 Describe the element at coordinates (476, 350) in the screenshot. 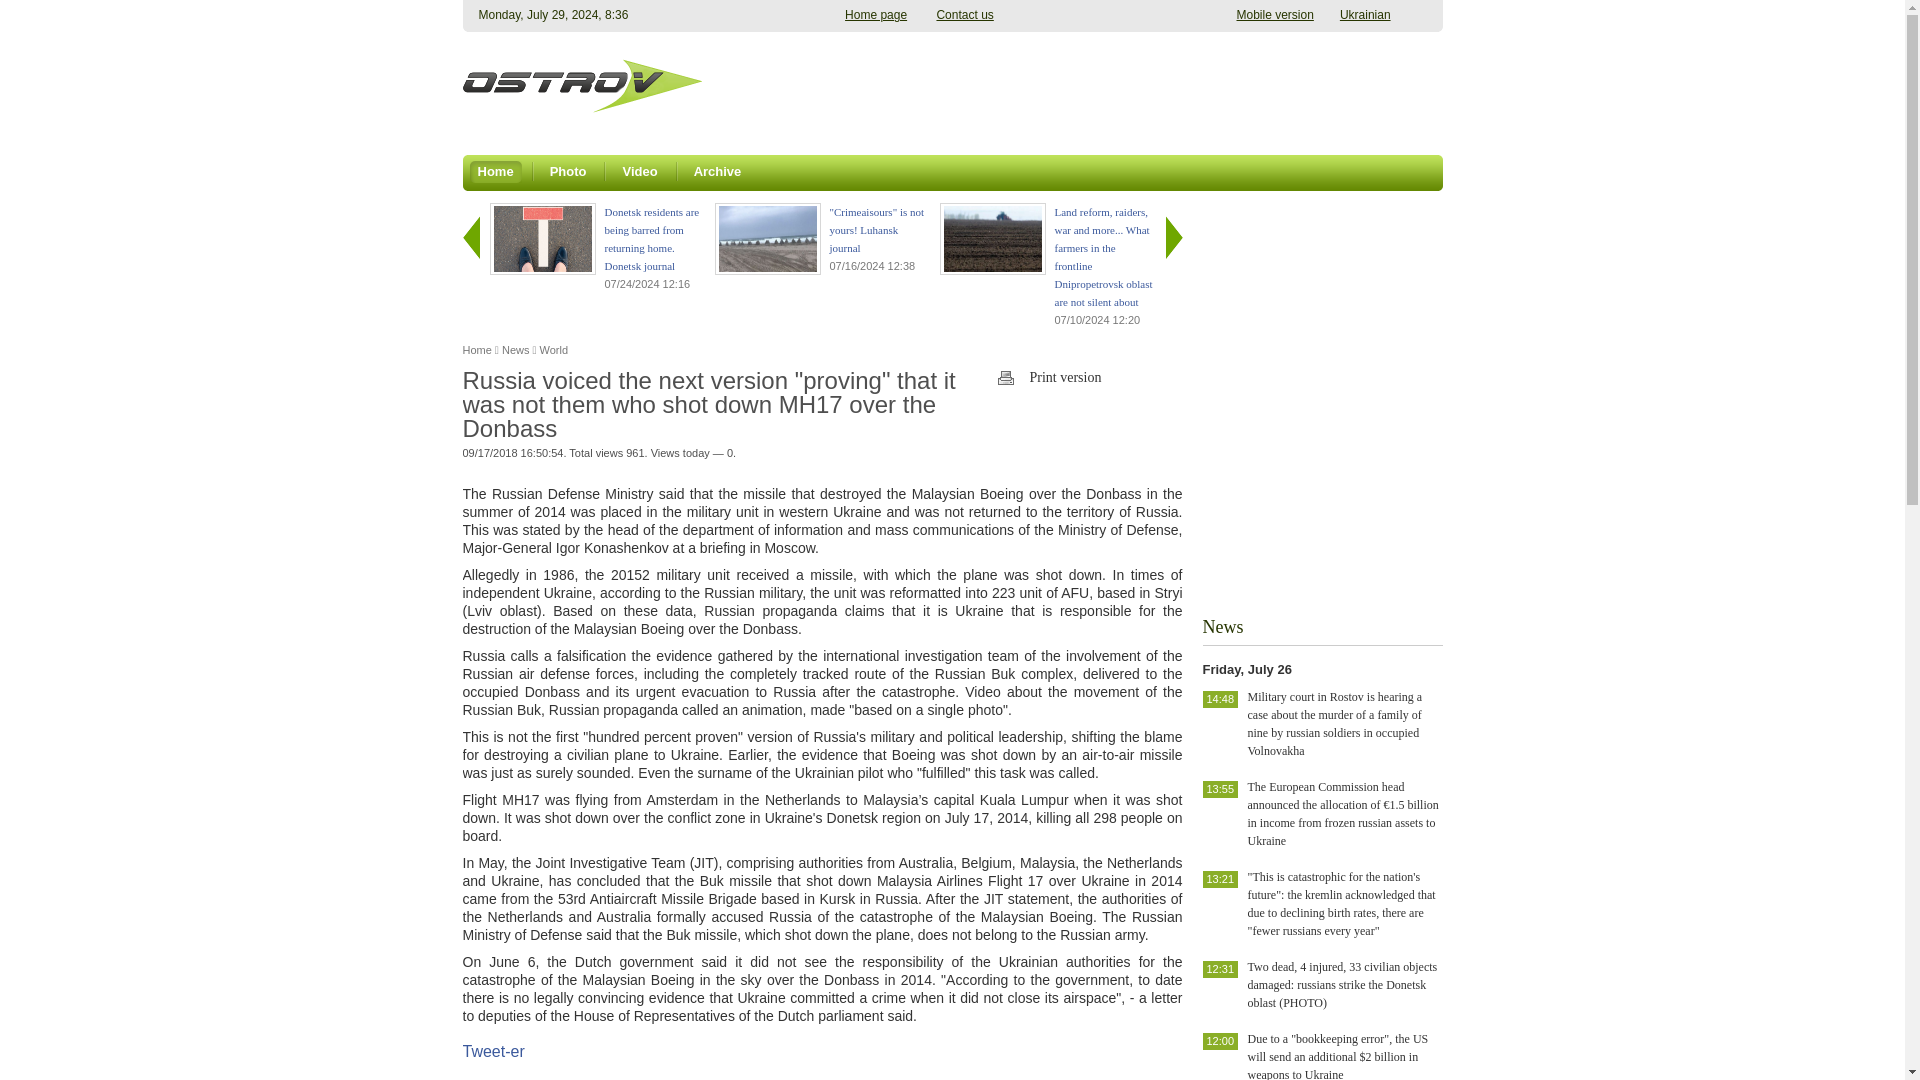

I see `Home` at that location.